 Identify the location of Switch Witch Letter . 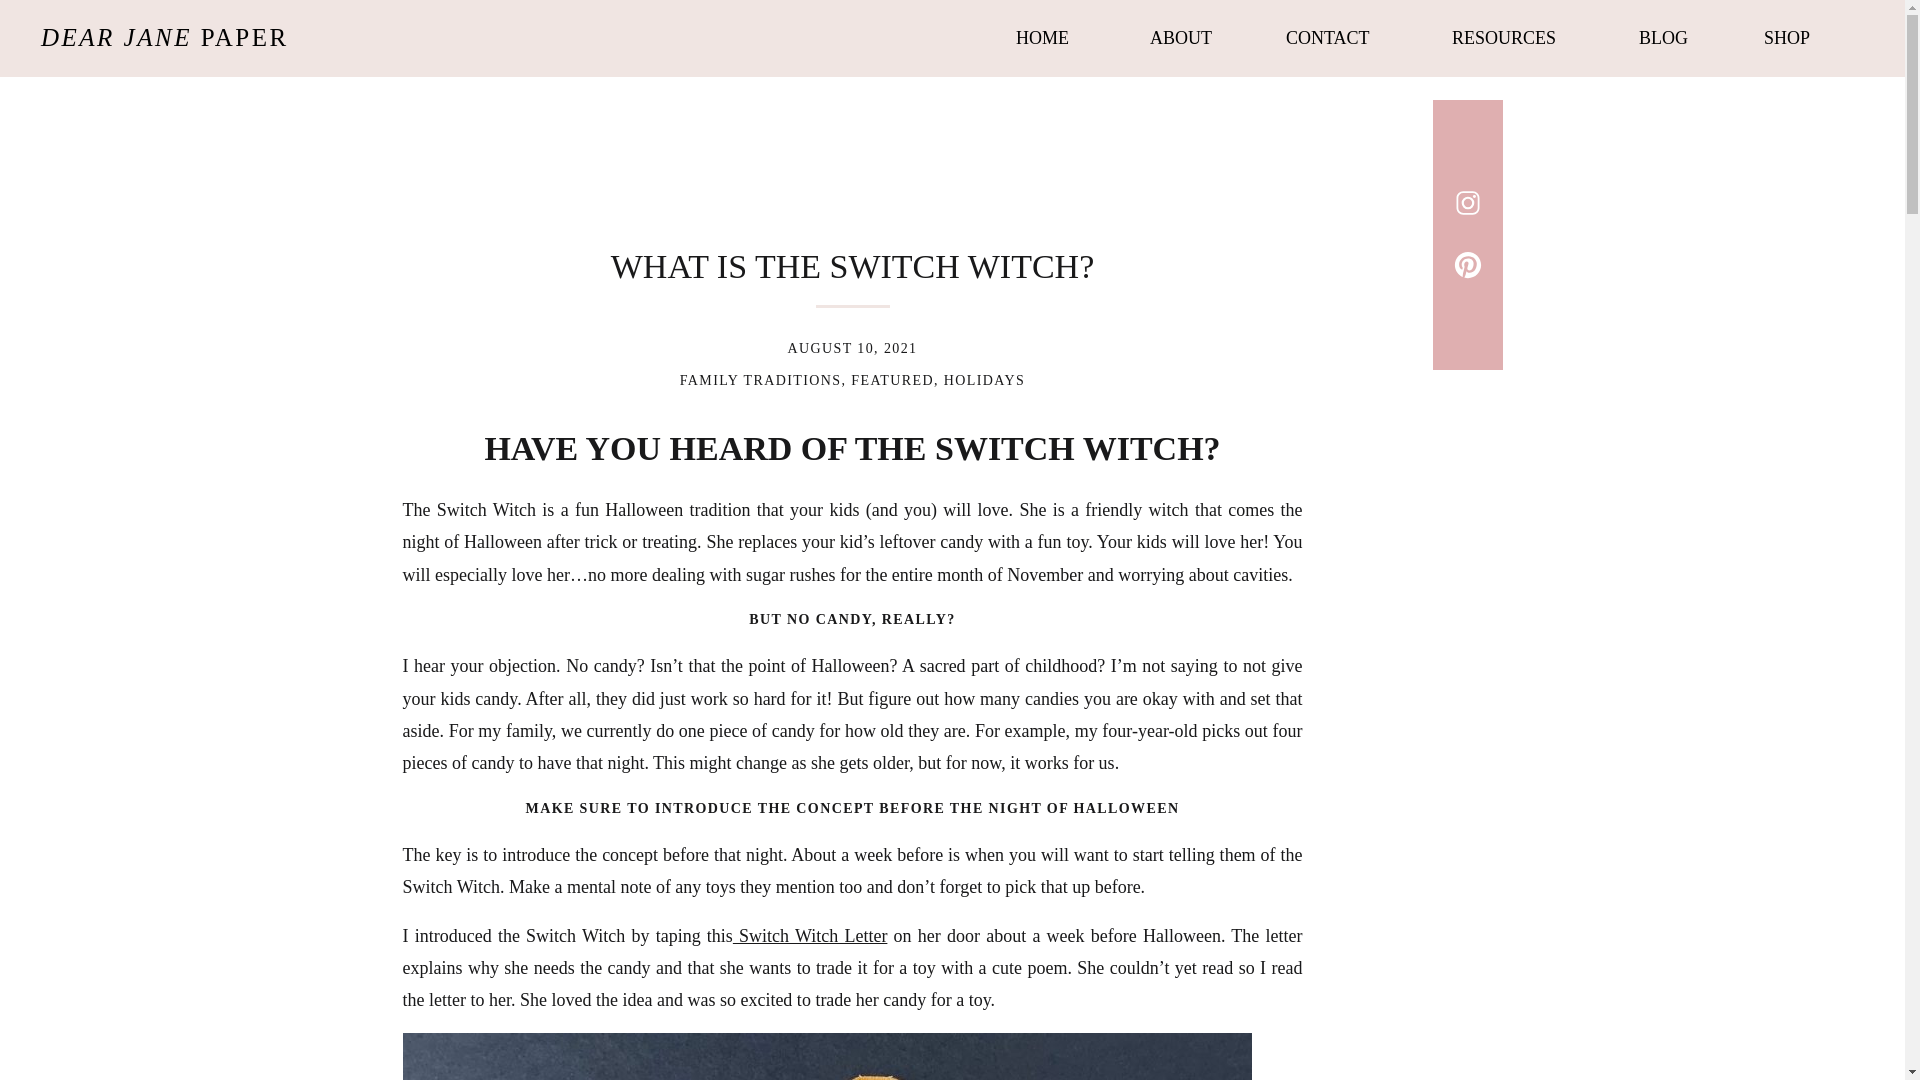
(826, 1056).